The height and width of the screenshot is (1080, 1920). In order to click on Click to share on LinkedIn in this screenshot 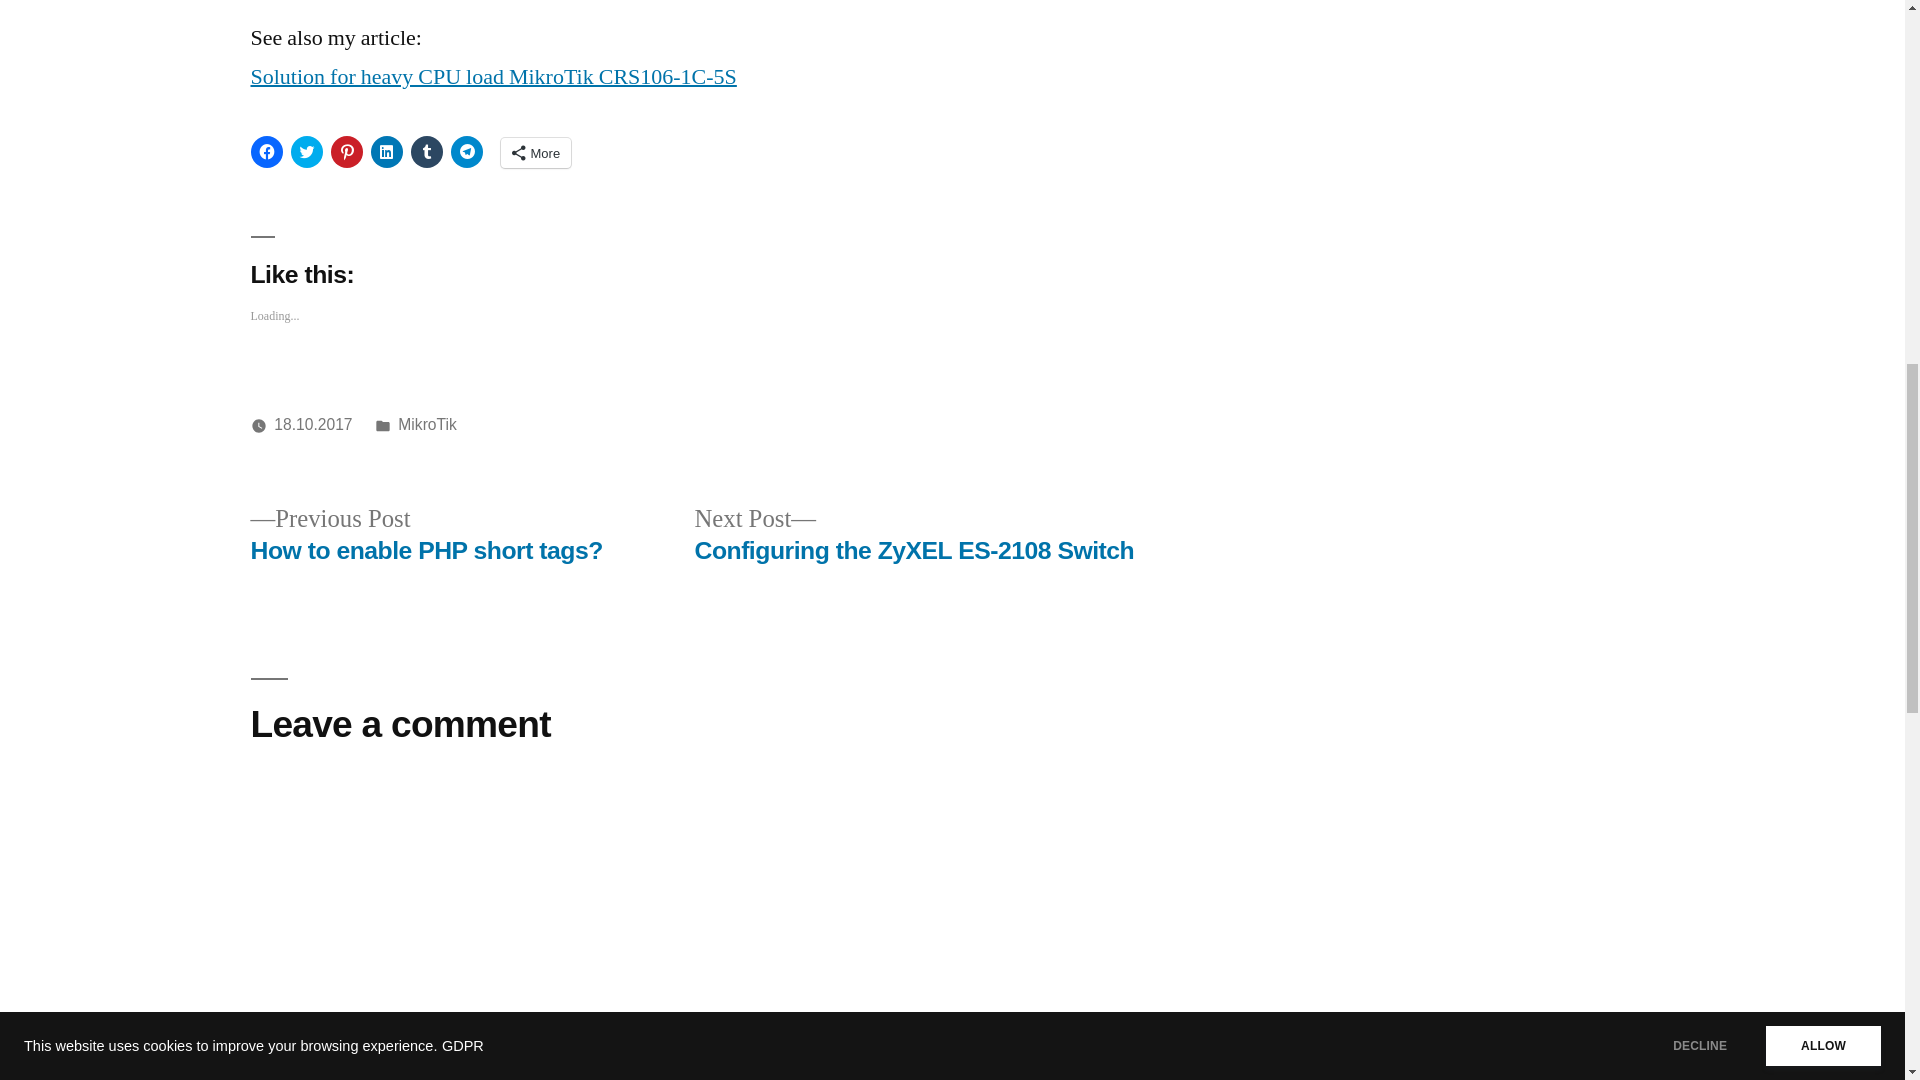, I will do `click(534, 153)`.